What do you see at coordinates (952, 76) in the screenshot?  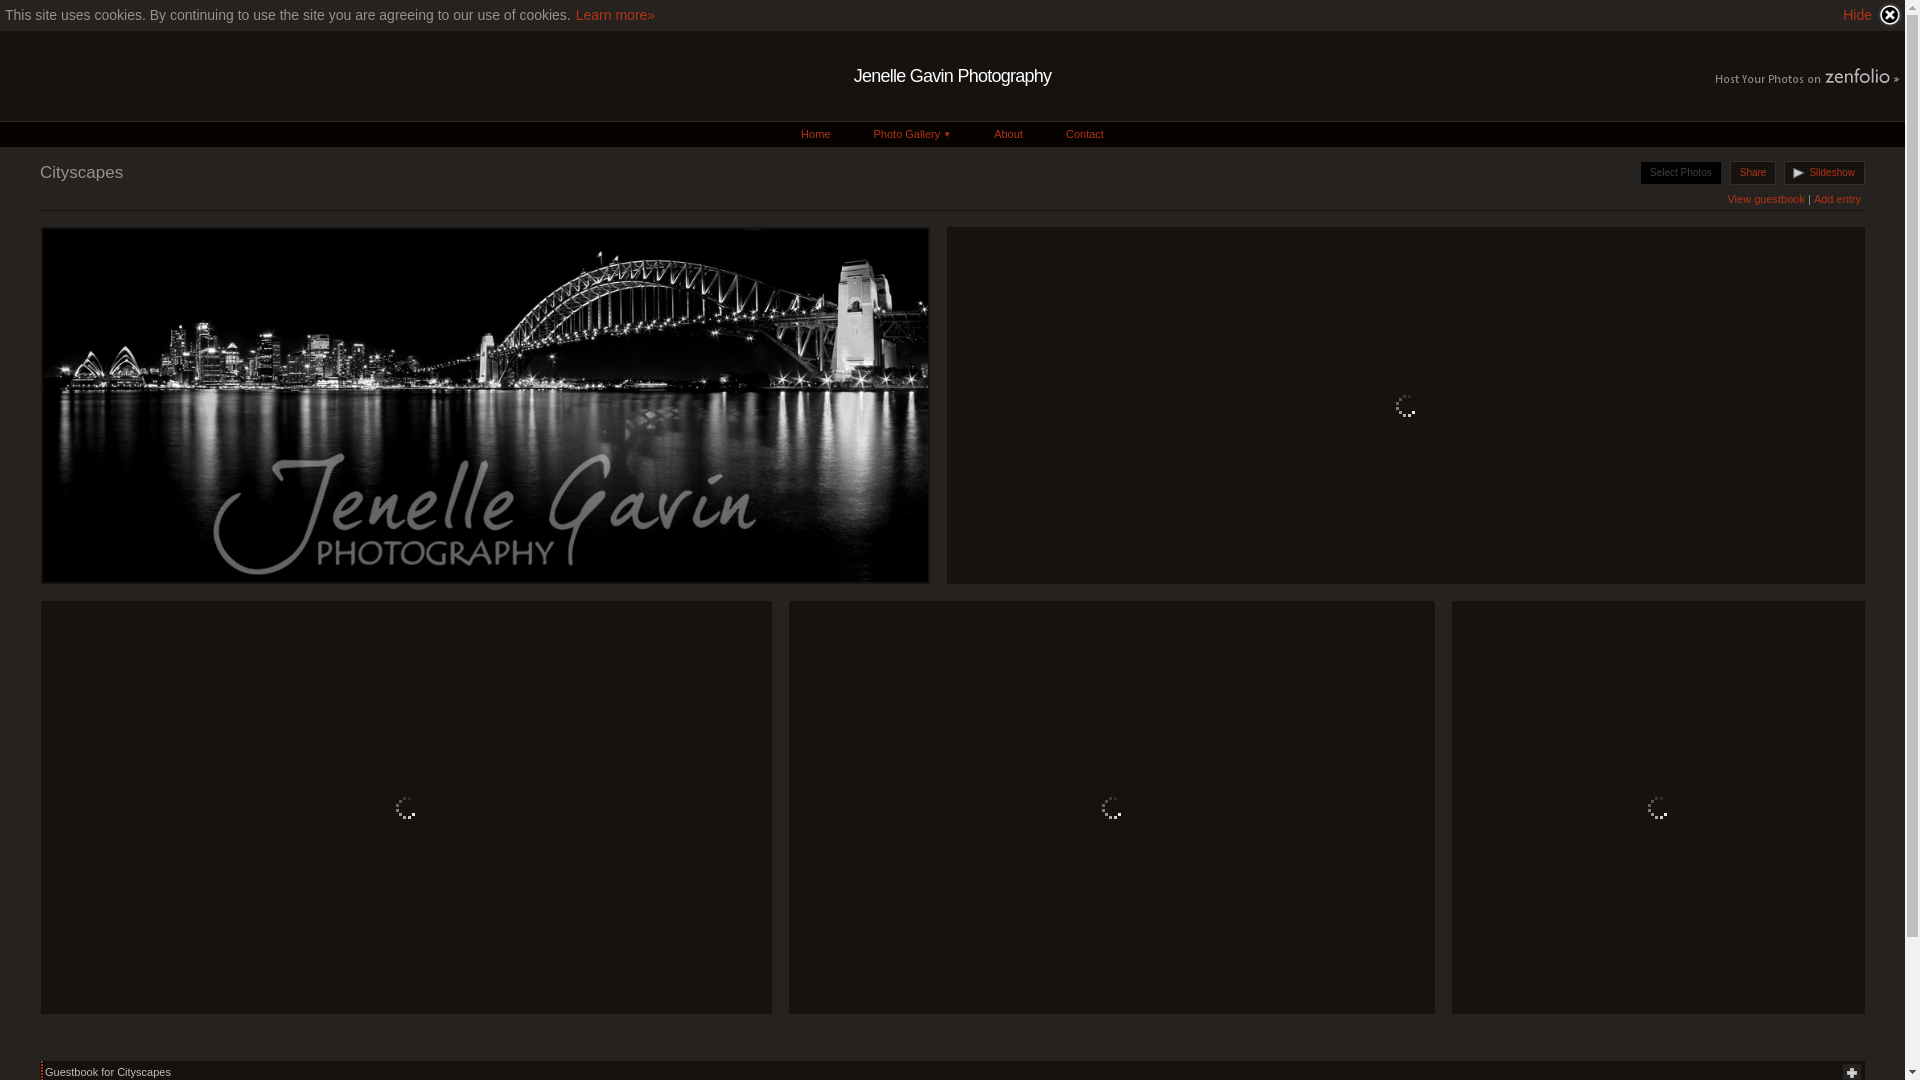 I see `Jenelle Gavin Photography` at bounding box center [952, 76].